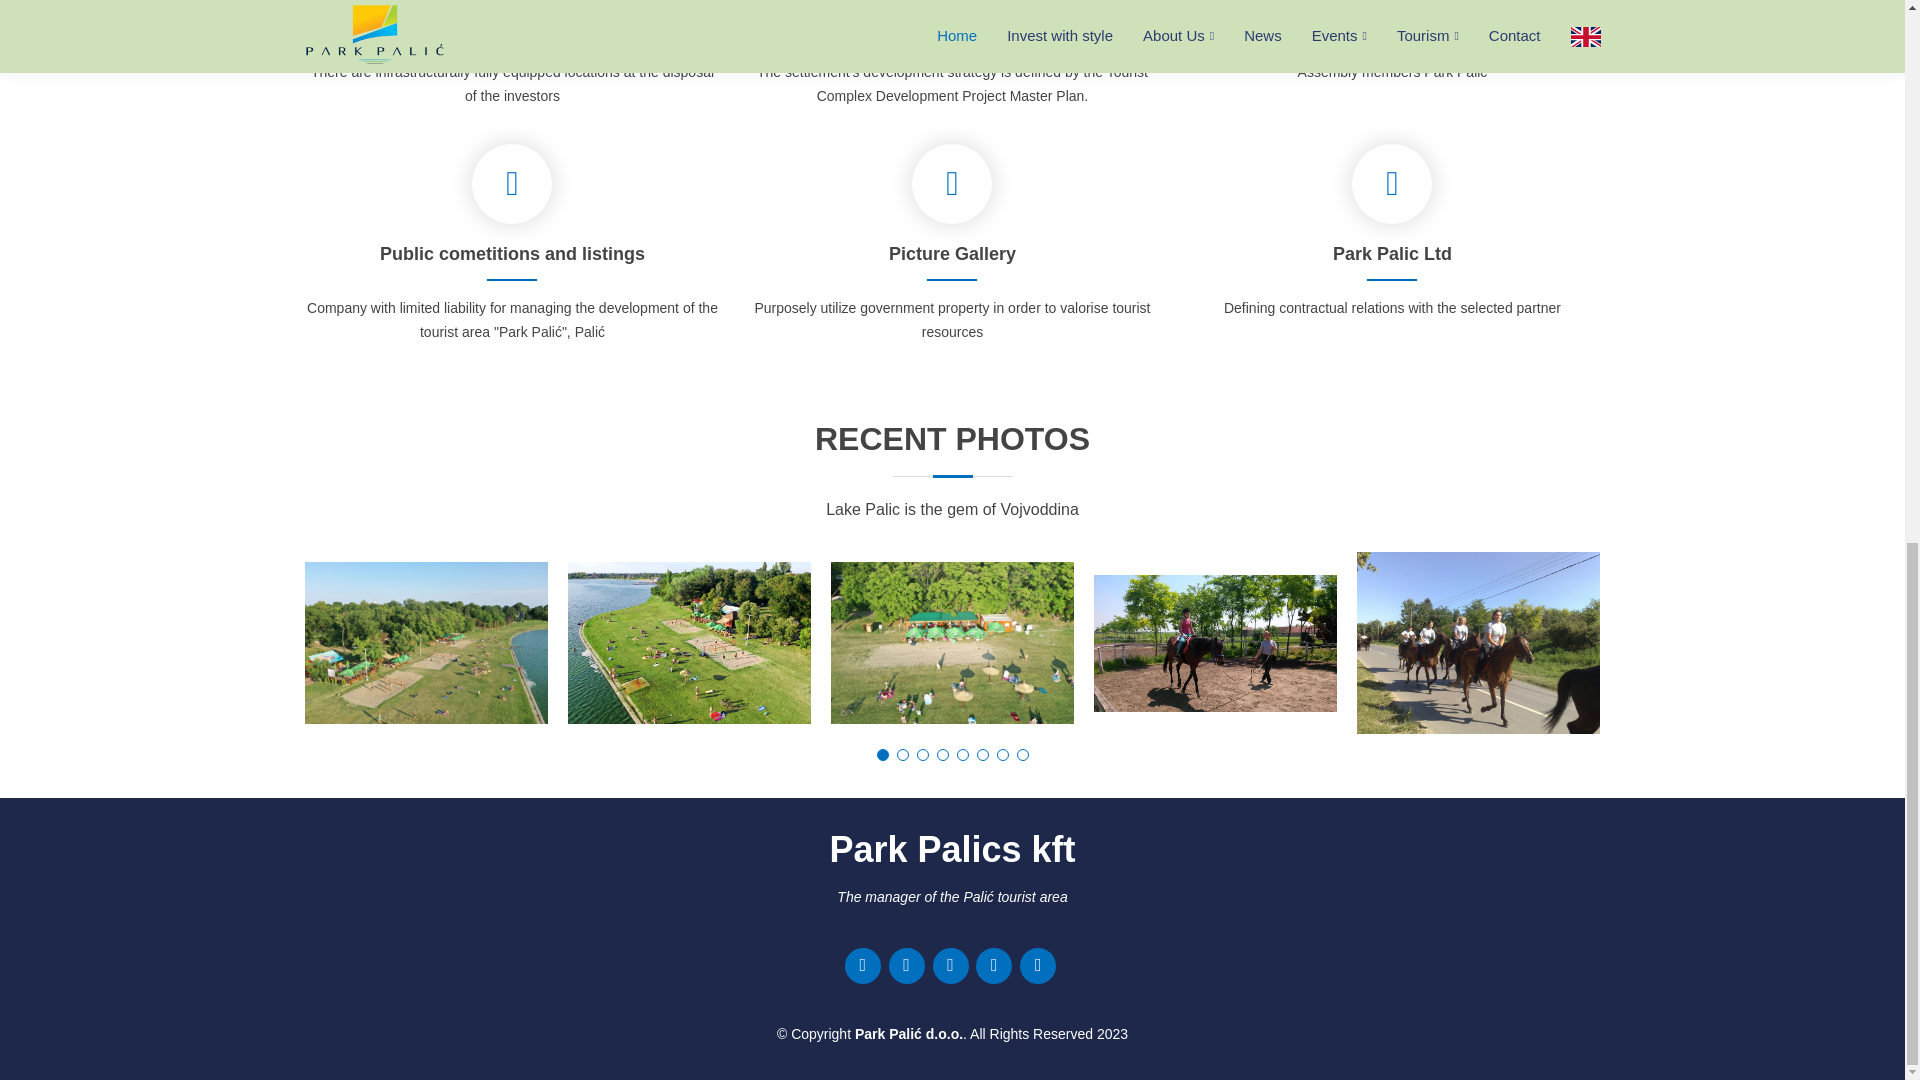 This screenshot has width=1920, height=1080. Describe the element at coordinates (952, 18) in the screenshot. I see `Invest with style` at that location.